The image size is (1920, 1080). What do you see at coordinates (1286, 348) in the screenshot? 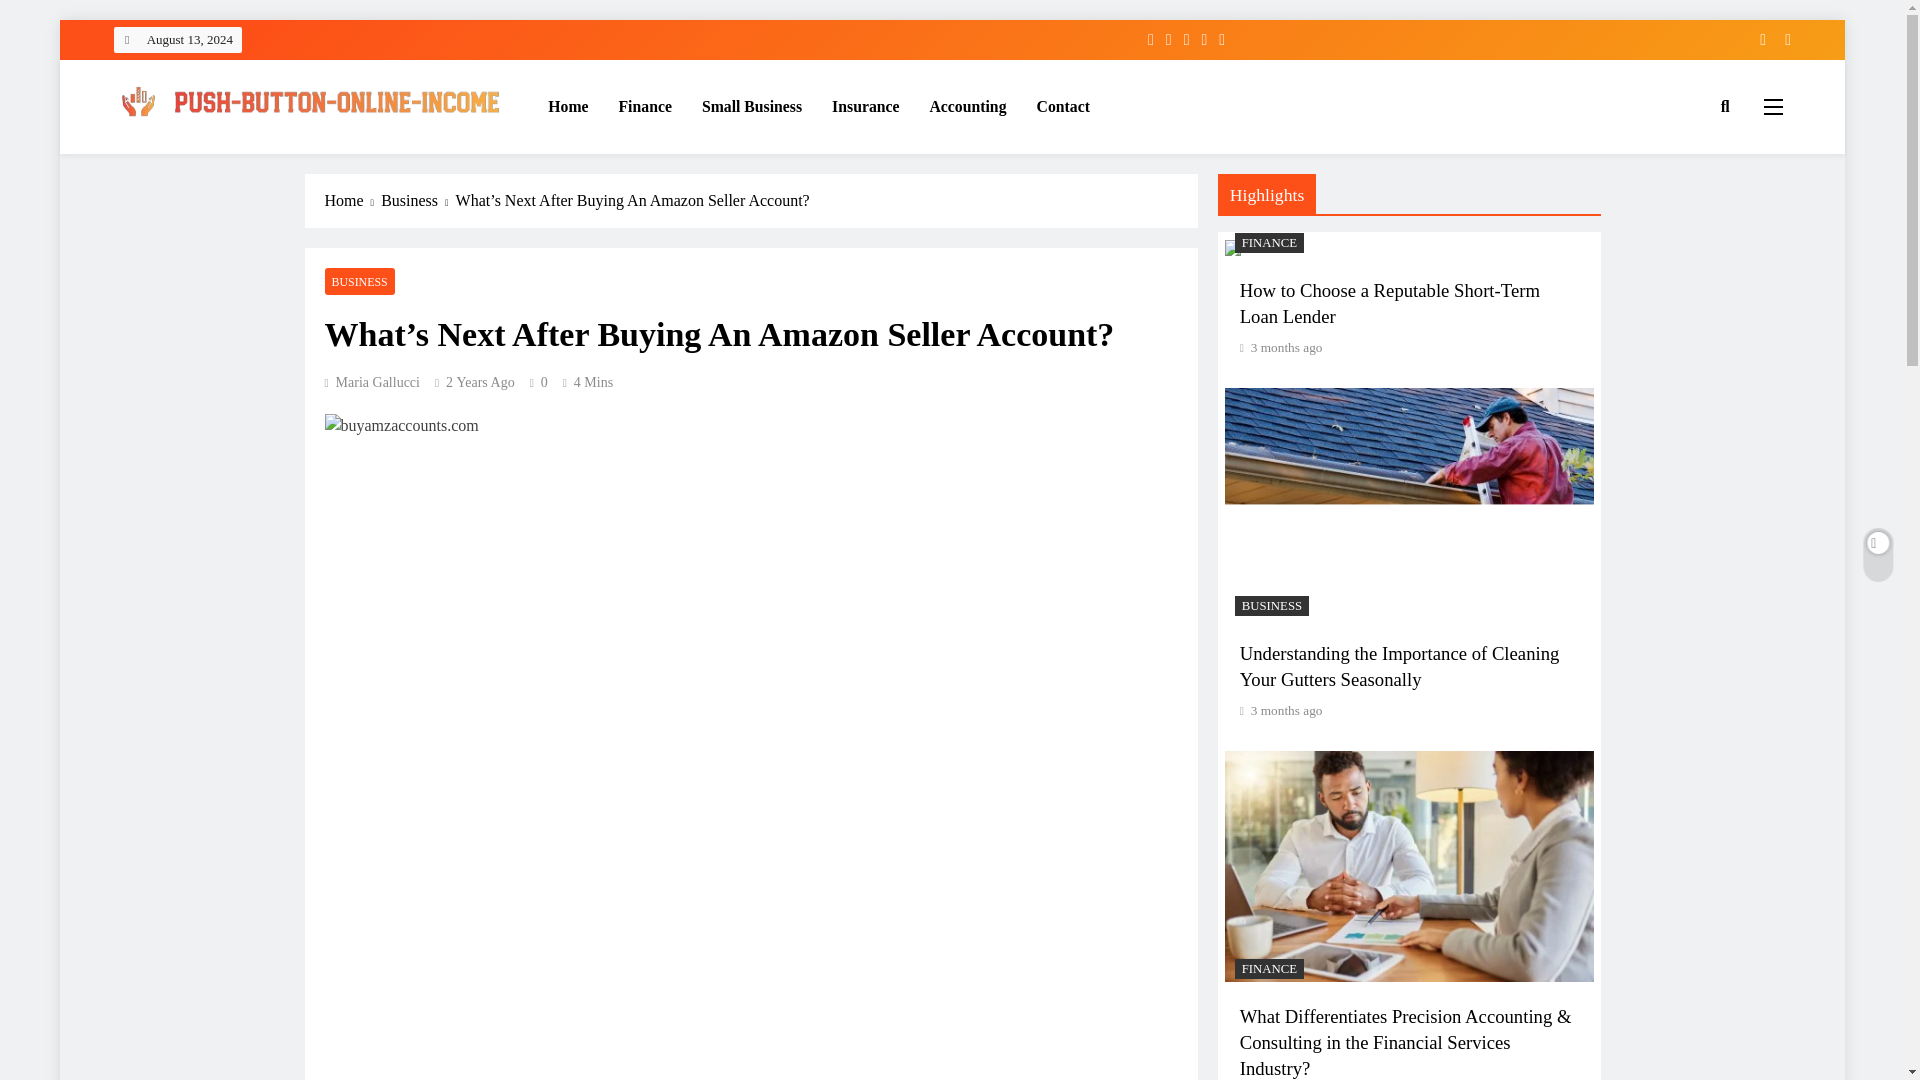
I see `3 months ago` at bounding box center [1286, 348].